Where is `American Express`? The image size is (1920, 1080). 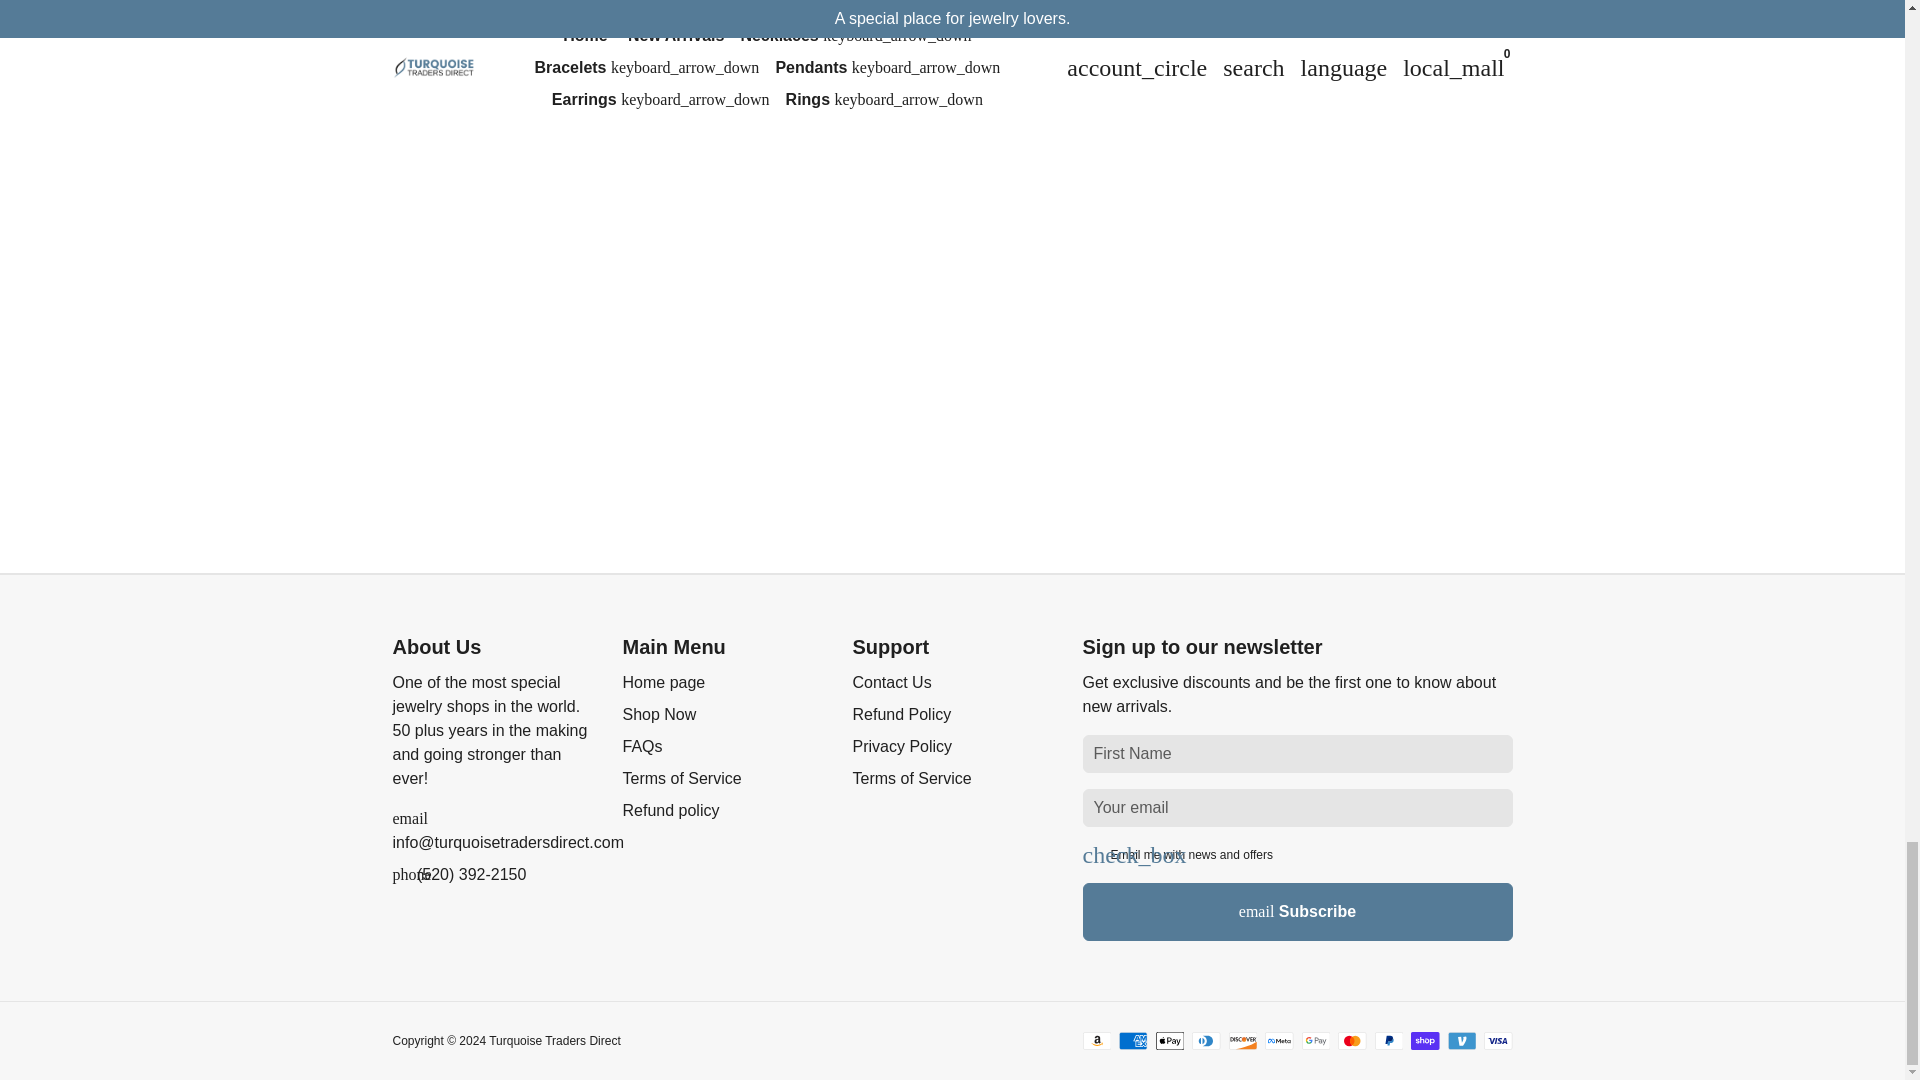 American Express is located at coordinates (1134, 1040).